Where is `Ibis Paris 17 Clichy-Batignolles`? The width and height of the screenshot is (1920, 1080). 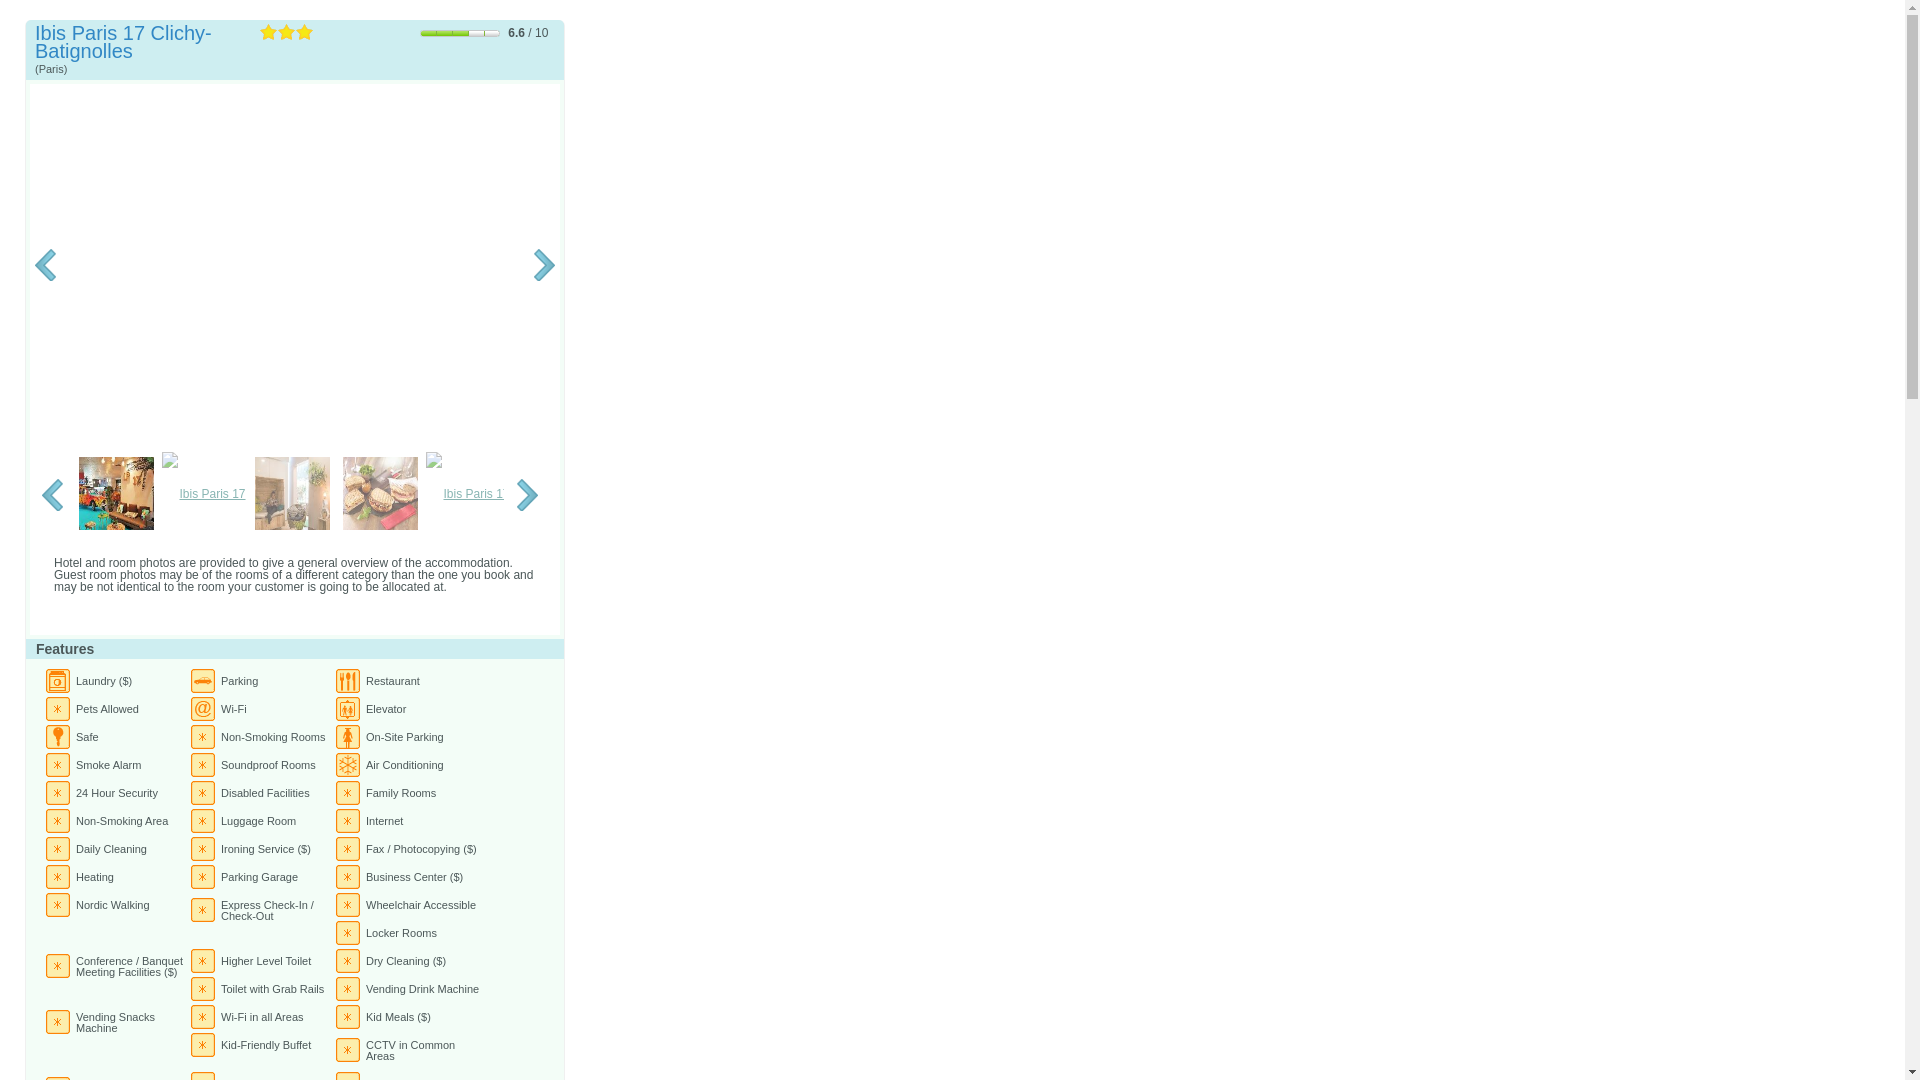
Ibis Paris 17 Clichy-Batignolles is located at coordinates (294, 266).